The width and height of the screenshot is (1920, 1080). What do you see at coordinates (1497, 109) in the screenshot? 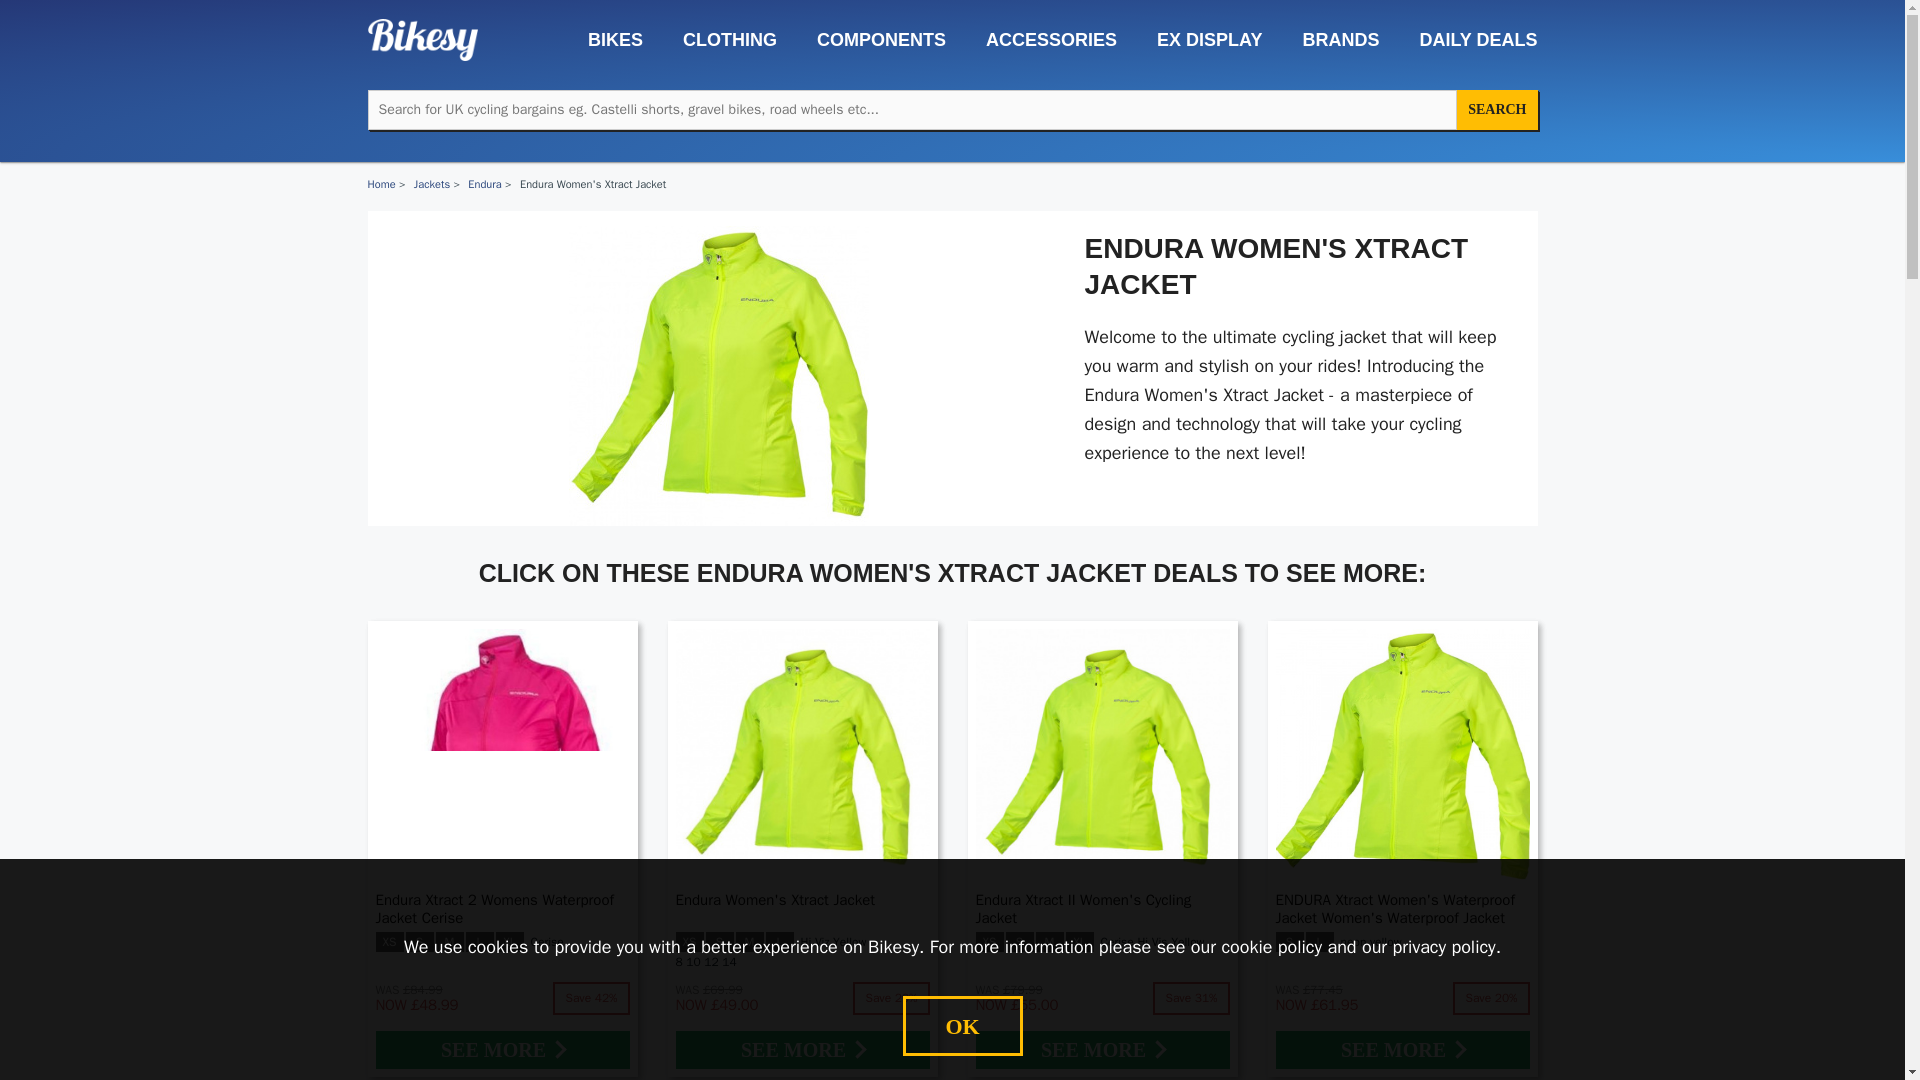
I see `Search` at bounding box center [1497, 109].